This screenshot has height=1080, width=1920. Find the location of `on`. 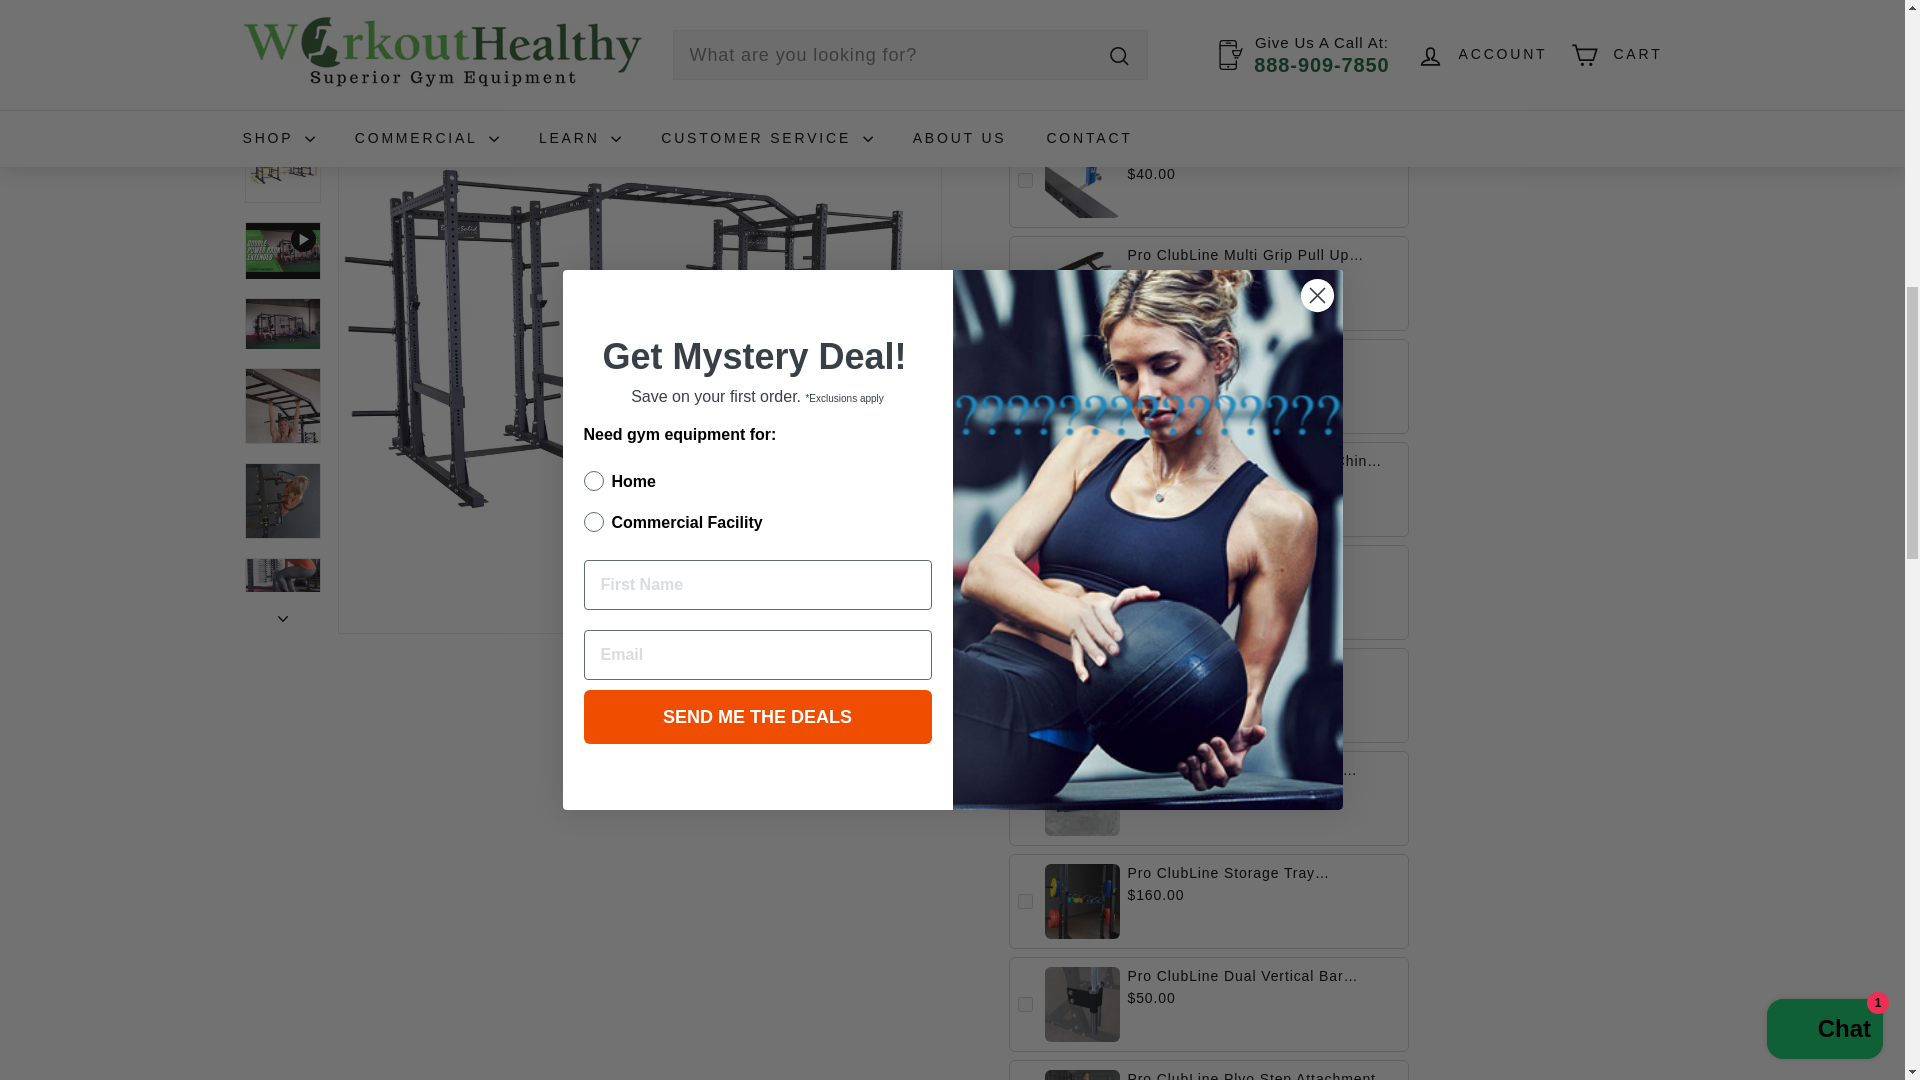

on is located at coordinates (1024, 78).